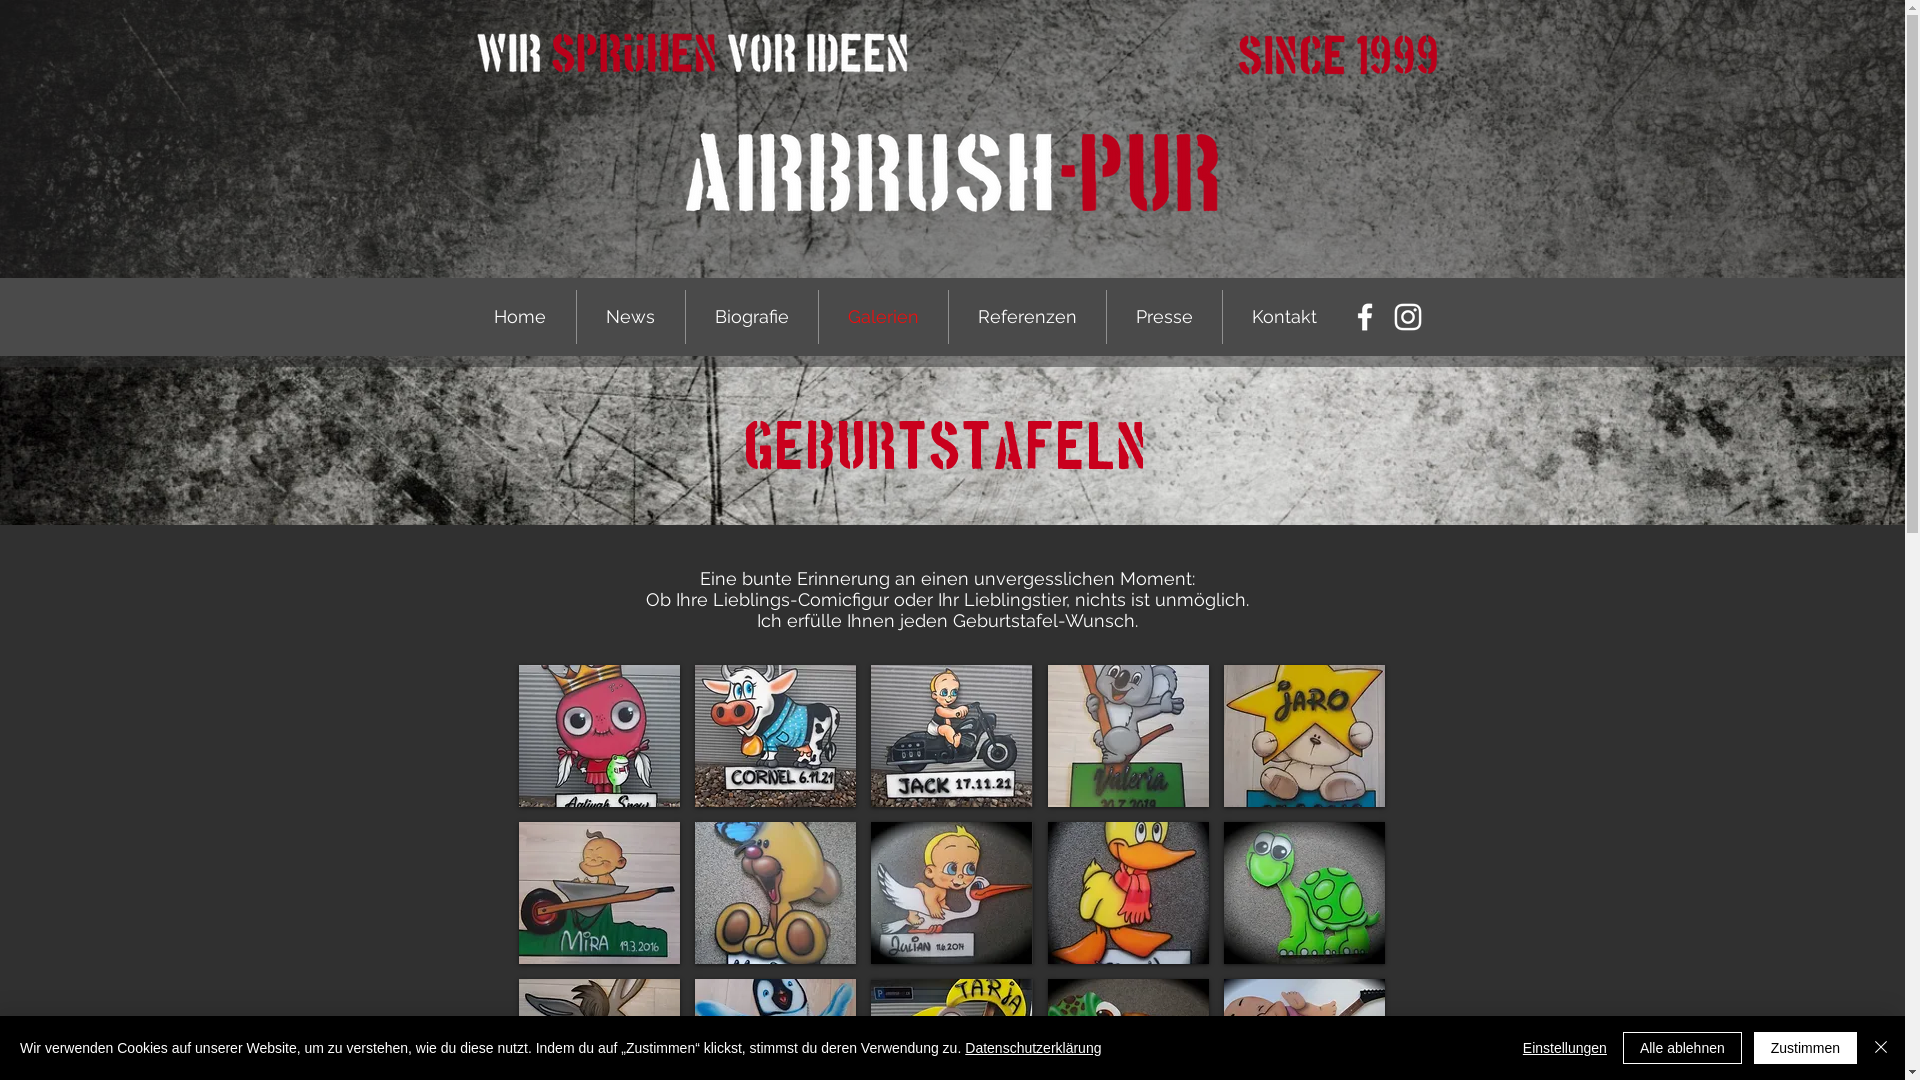  What do you see at coordinates (1682, 1048) in the screenshot?
I see `Alle ablehnen` at bounding box center [1682, 1048].